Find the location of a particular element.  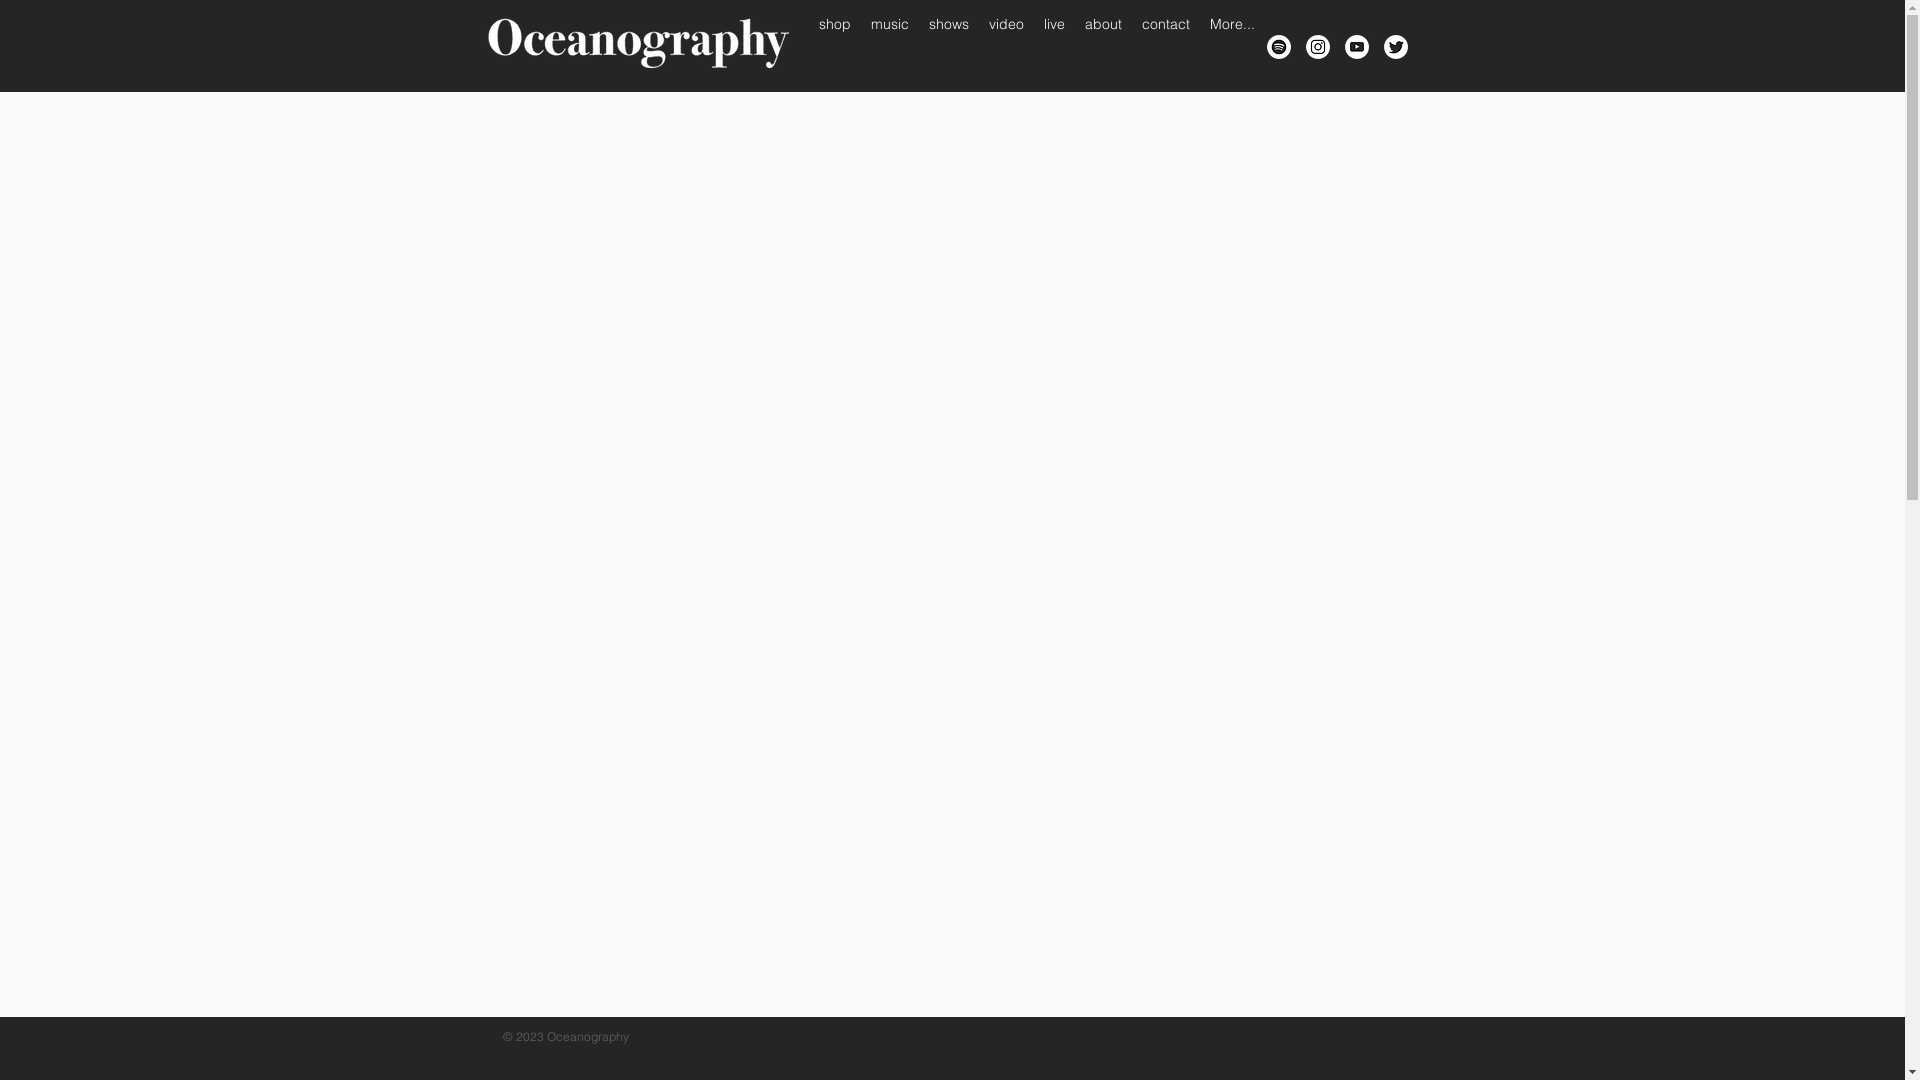

shows is located at coordinates (948, 45).